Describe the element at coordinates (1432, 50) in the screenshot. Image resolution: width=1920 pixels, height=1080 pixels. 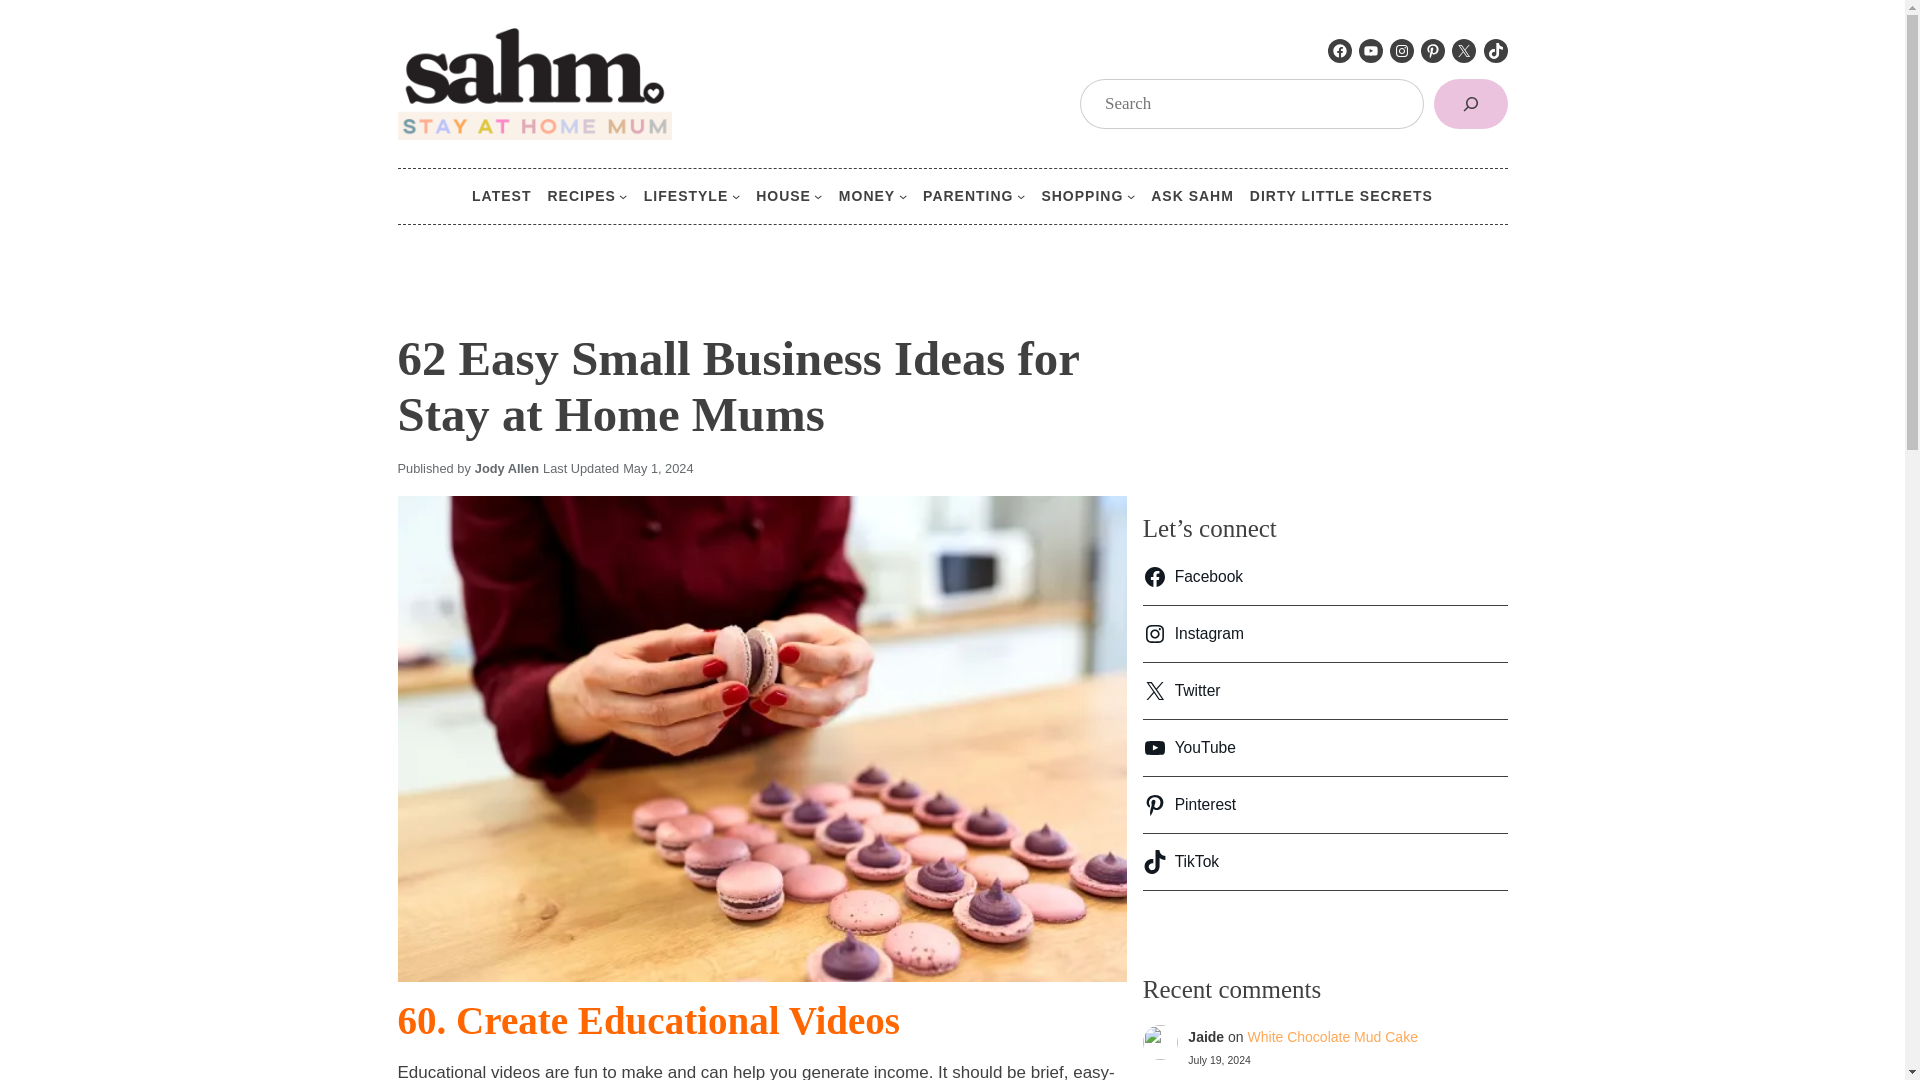
I see `Pinterest` at that location.